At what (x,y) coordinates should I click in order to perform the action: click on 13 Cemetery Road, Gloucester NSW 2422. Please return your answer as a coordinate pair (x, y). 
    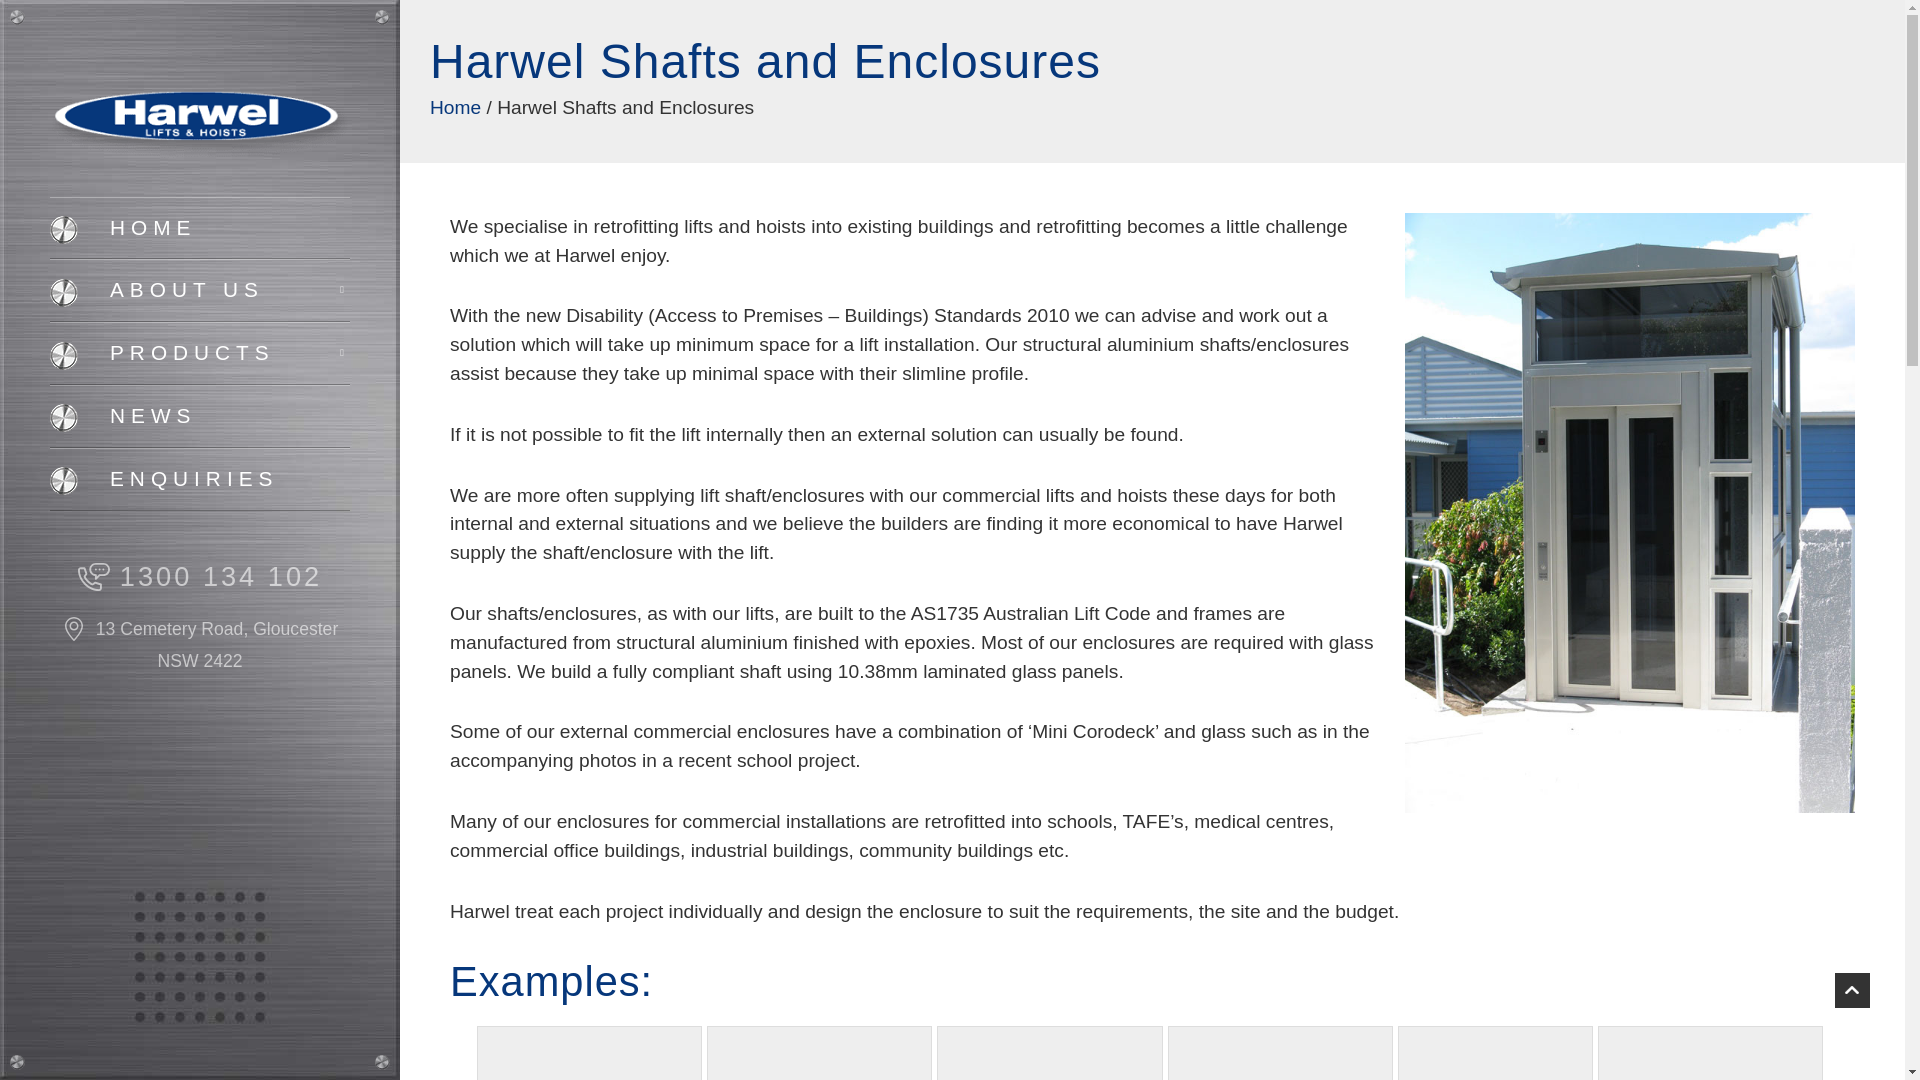
    Looking at the image, I should click on (199, 645).